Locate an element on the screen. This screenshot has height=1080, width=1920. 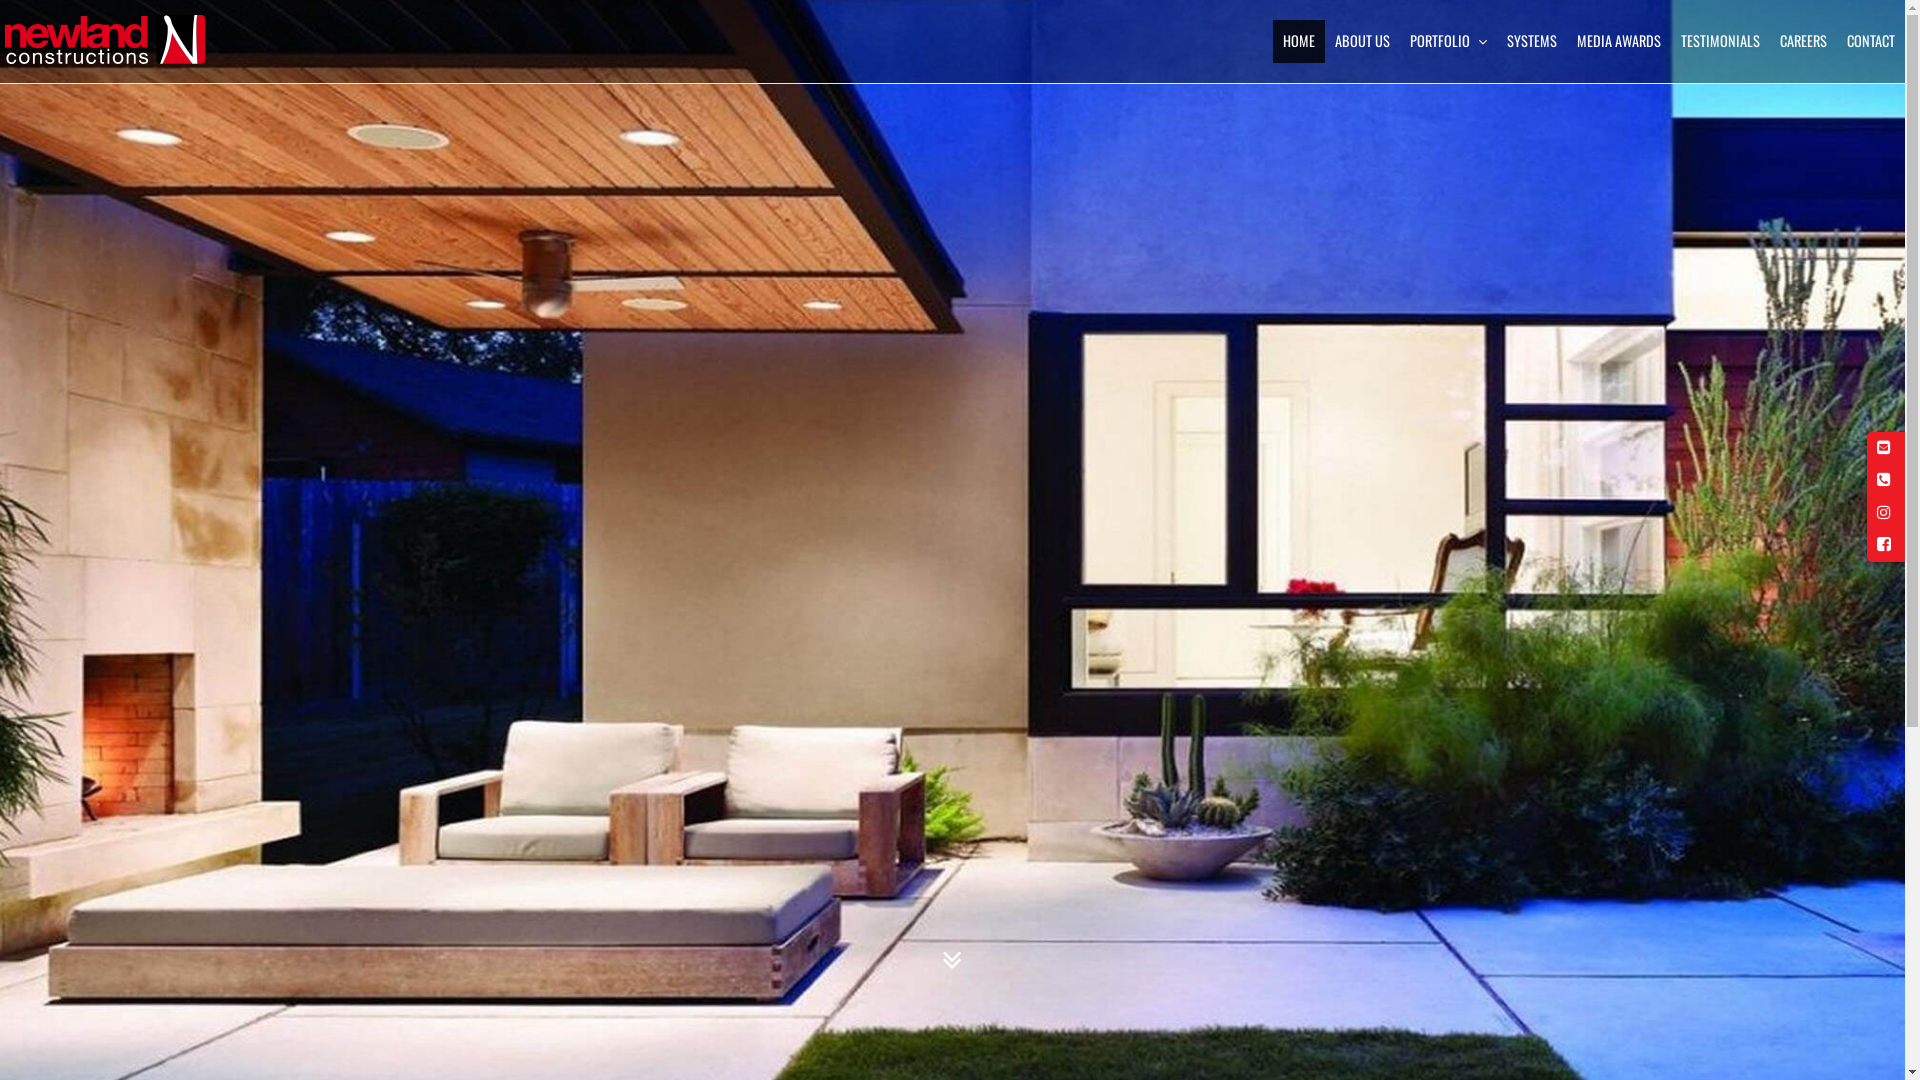
MEDIA AWARDS is located at coordinates (1619, 41).